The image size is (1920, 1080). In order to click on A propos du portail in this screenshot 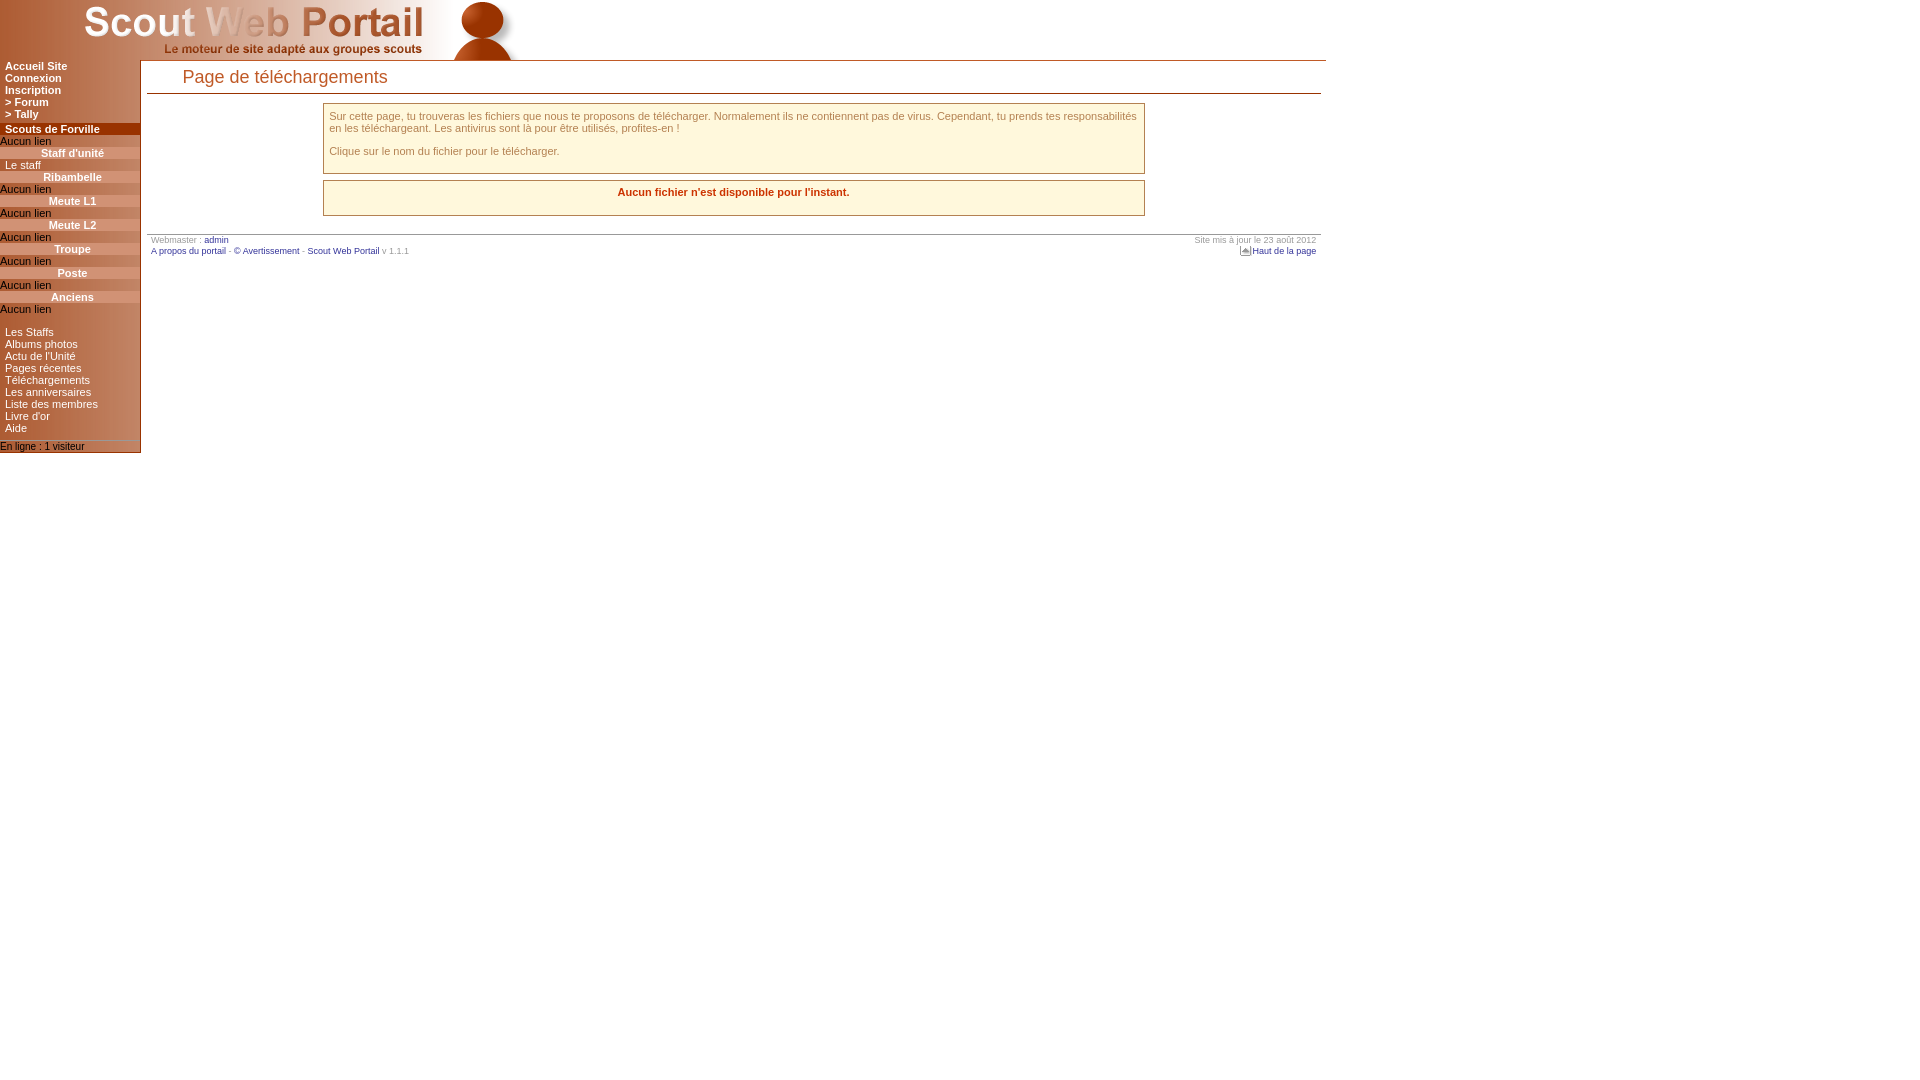, I will do `click(188, 251)`.